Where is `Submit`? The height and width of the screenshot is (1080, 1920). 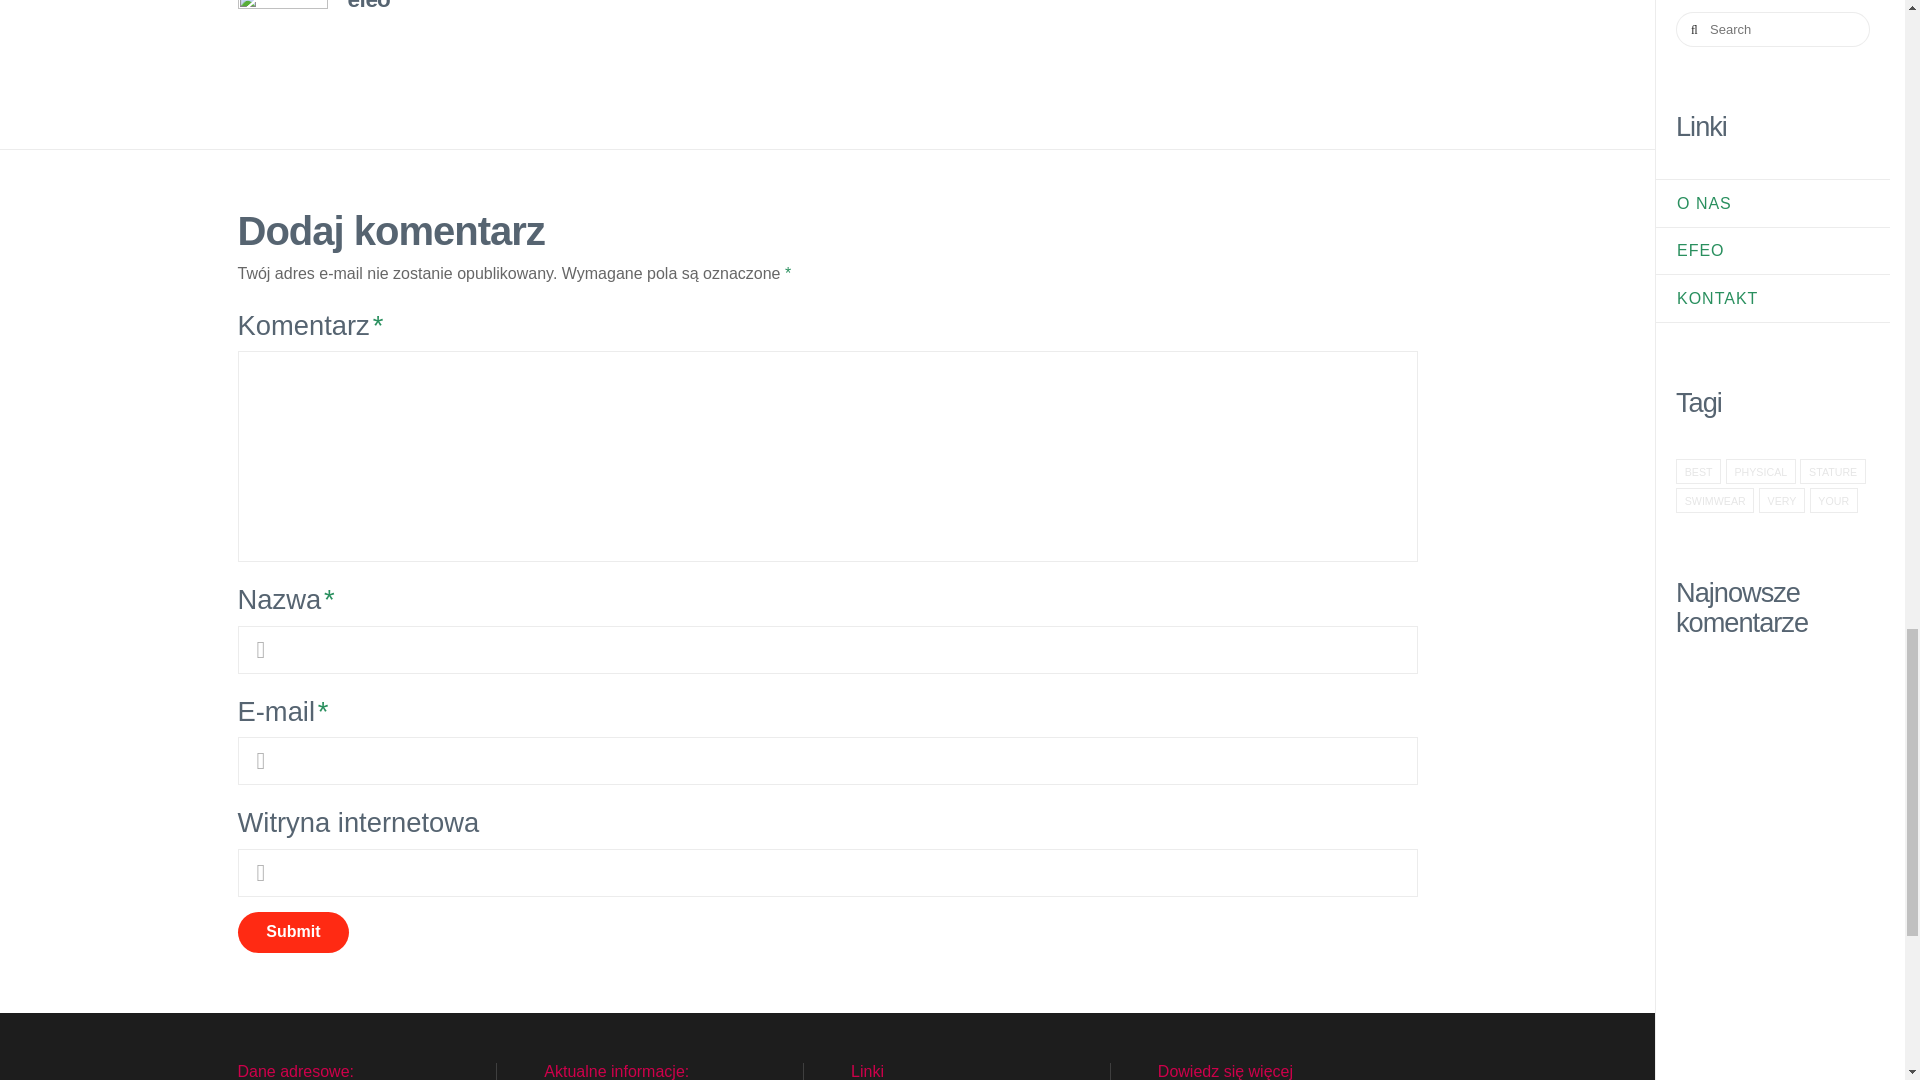 Submit is located at coordinates (294, 932).